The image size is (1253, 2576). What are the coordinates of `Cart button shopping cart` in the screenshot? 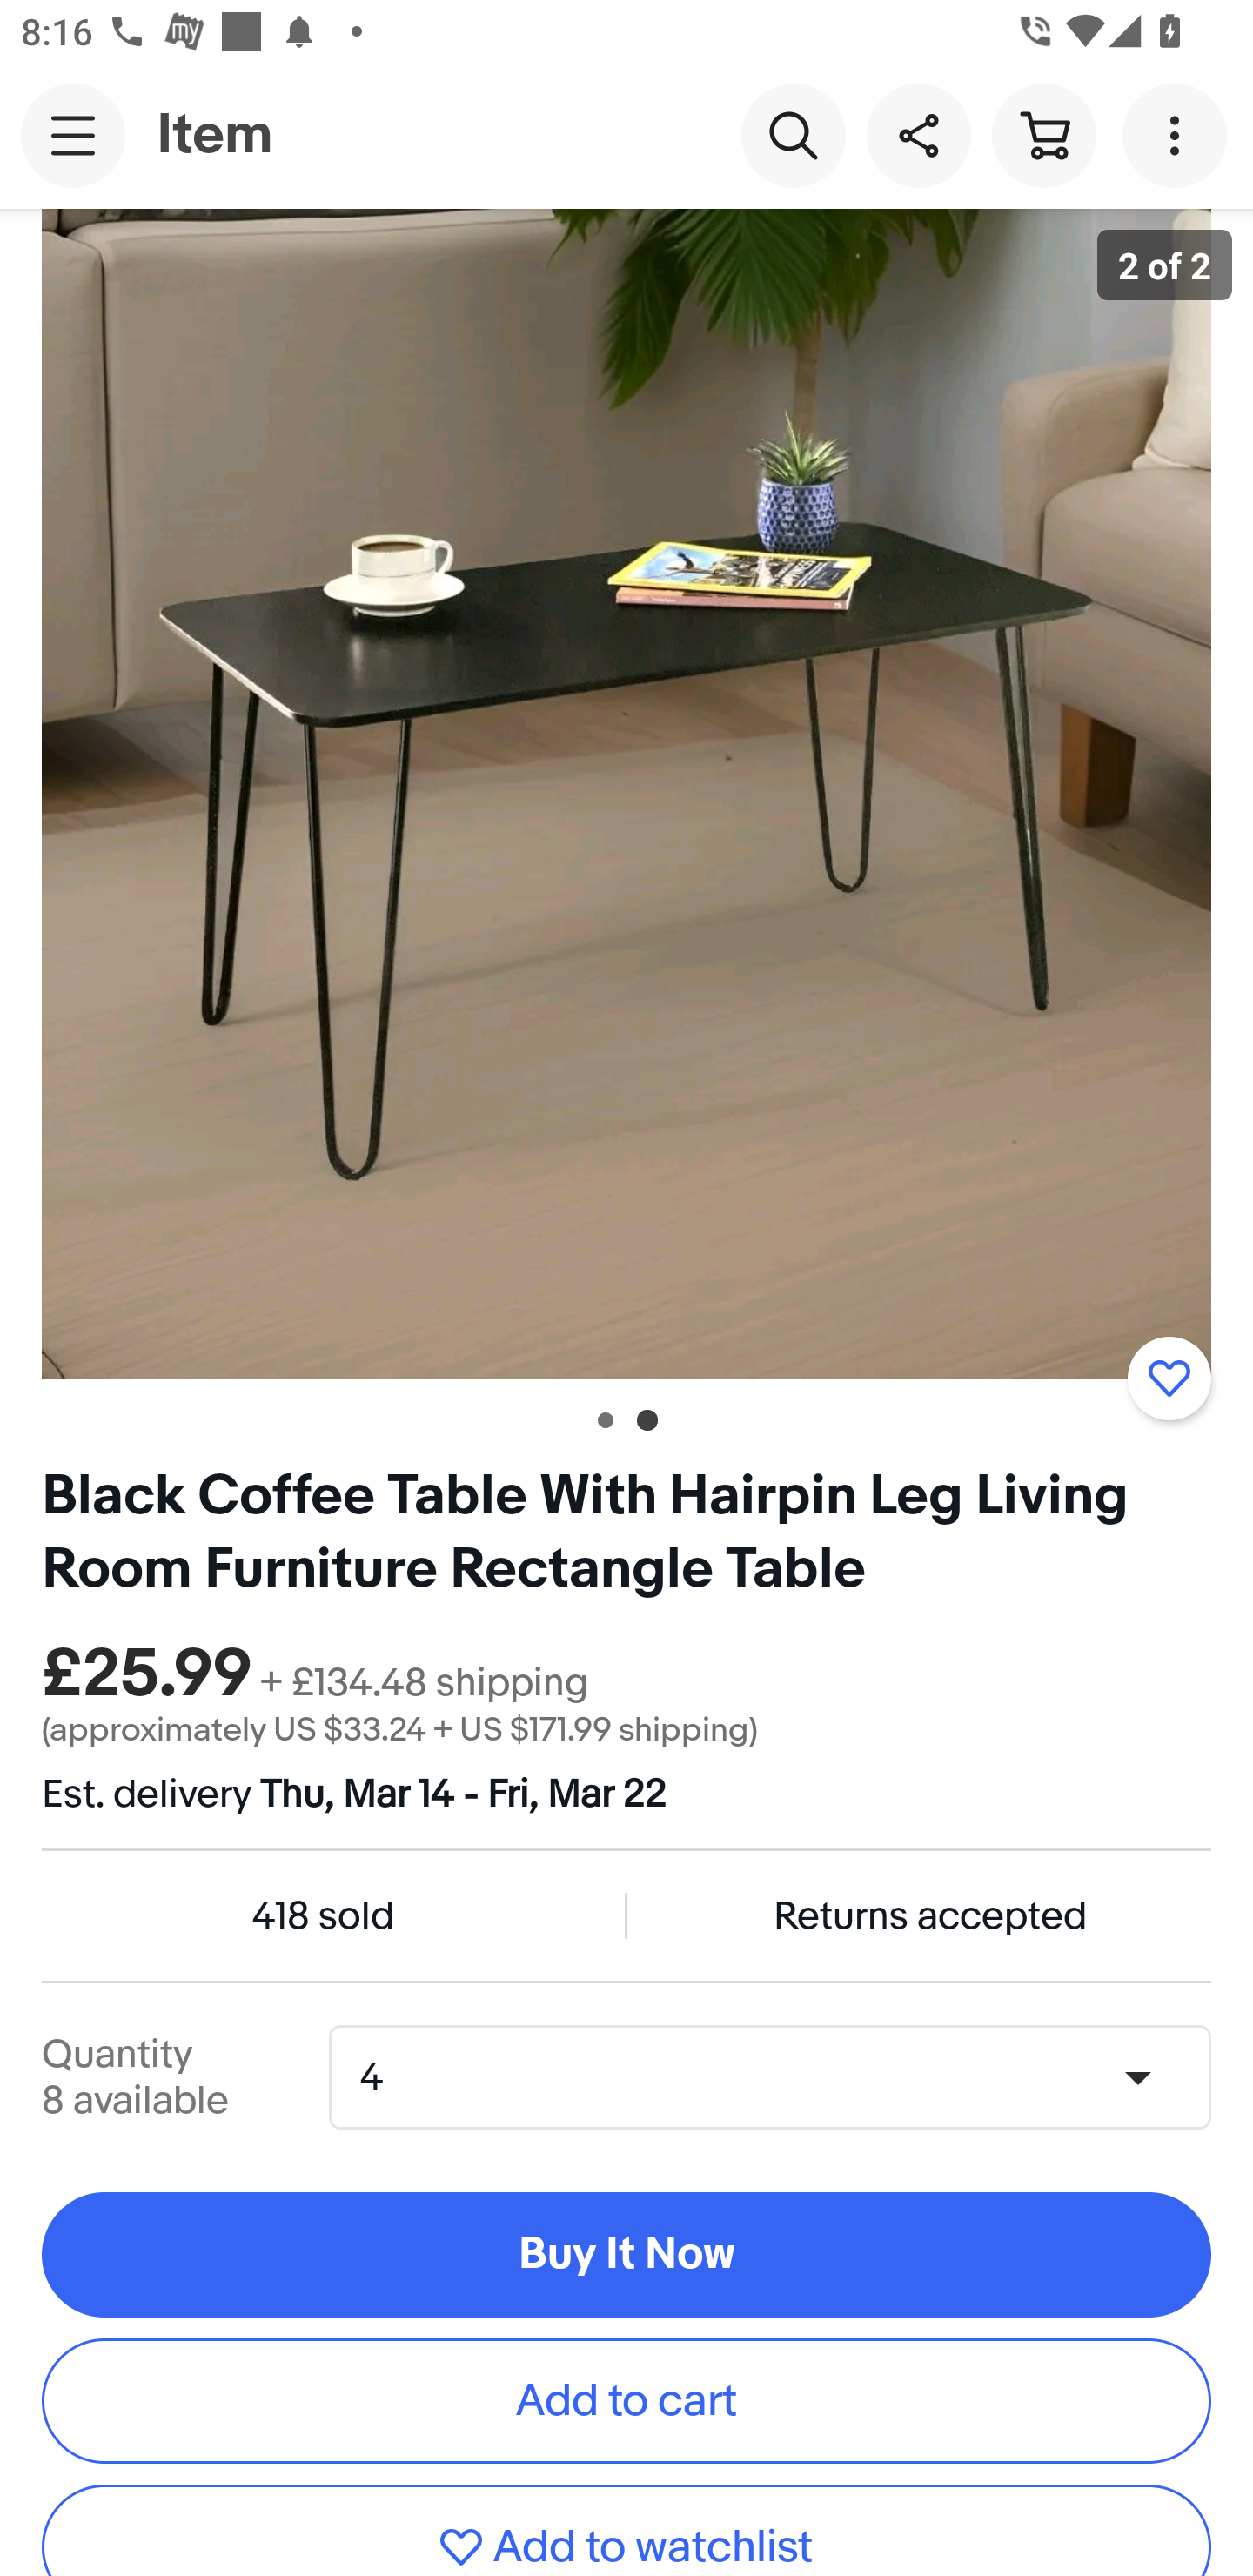 It's located at (1043, 134).